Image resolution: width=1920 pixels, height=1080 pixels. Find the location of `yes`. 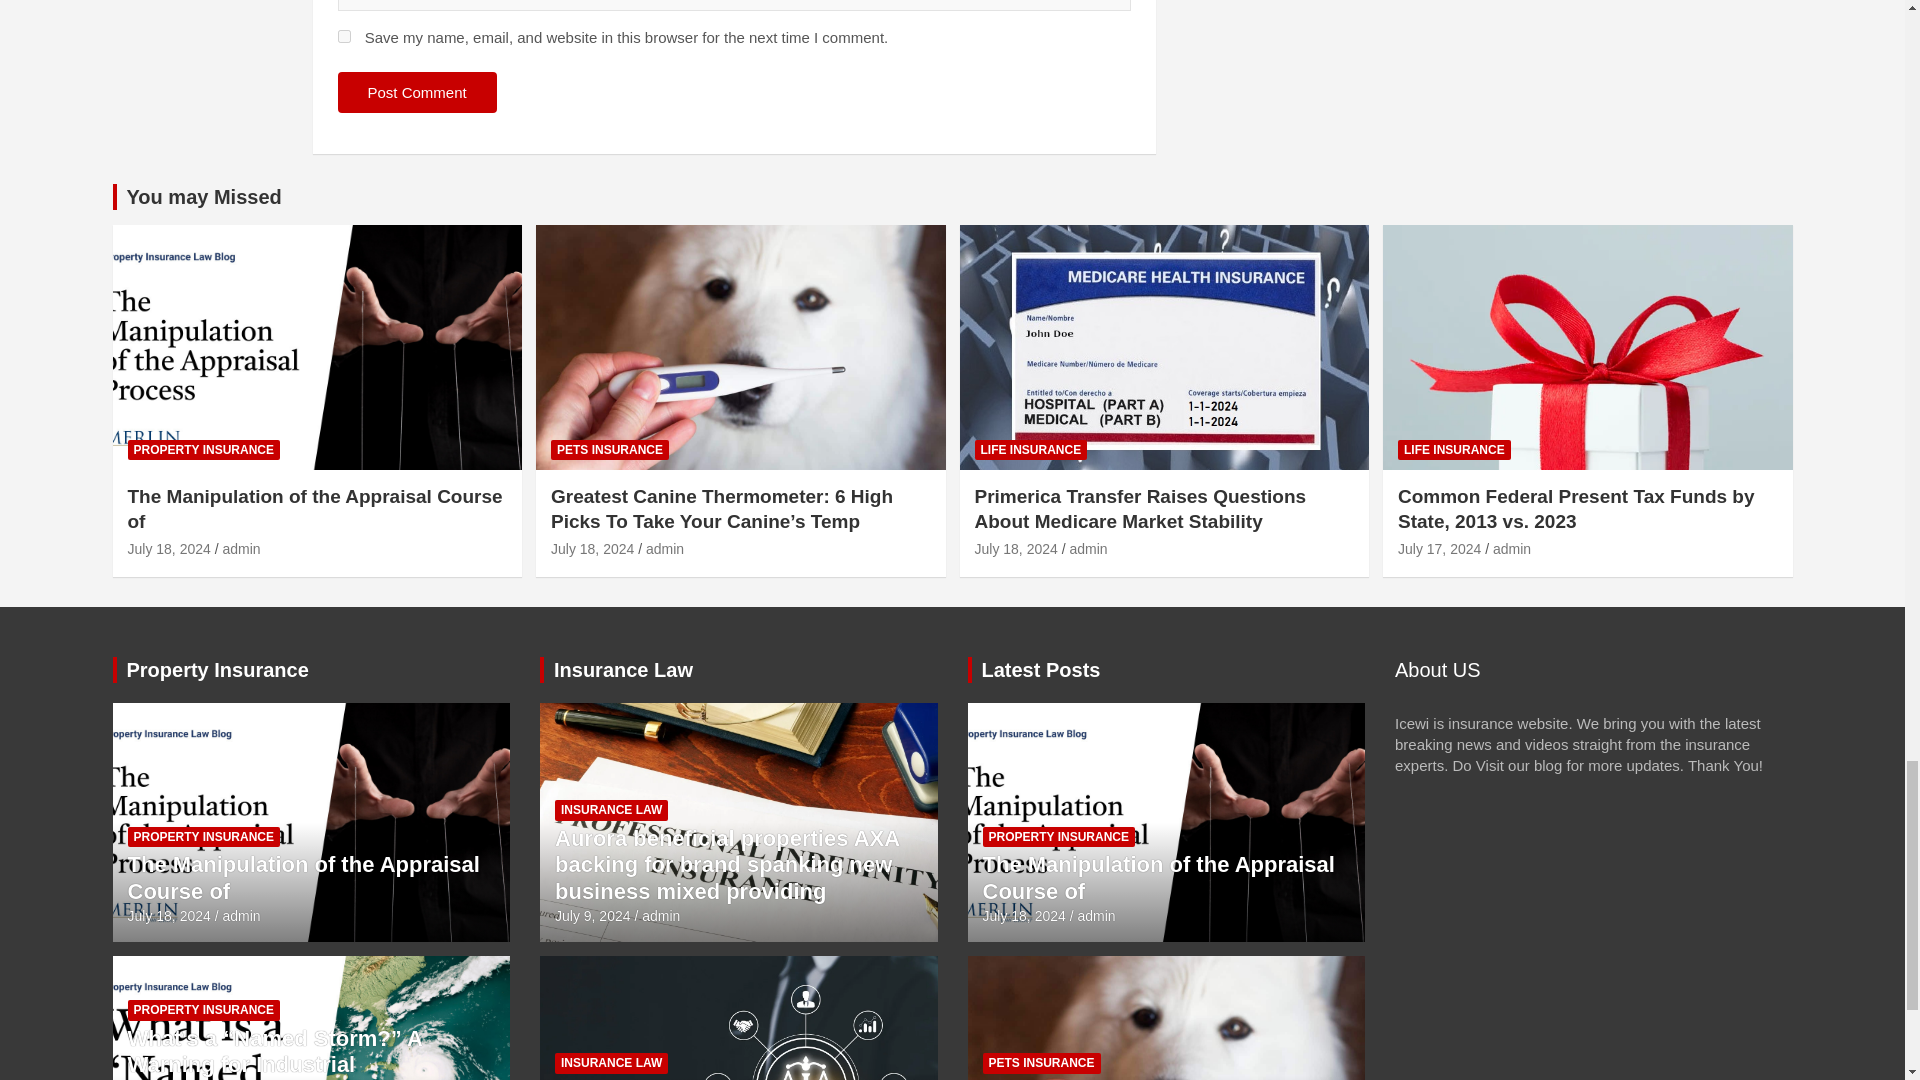

yes is located at coordinates (344, 36).